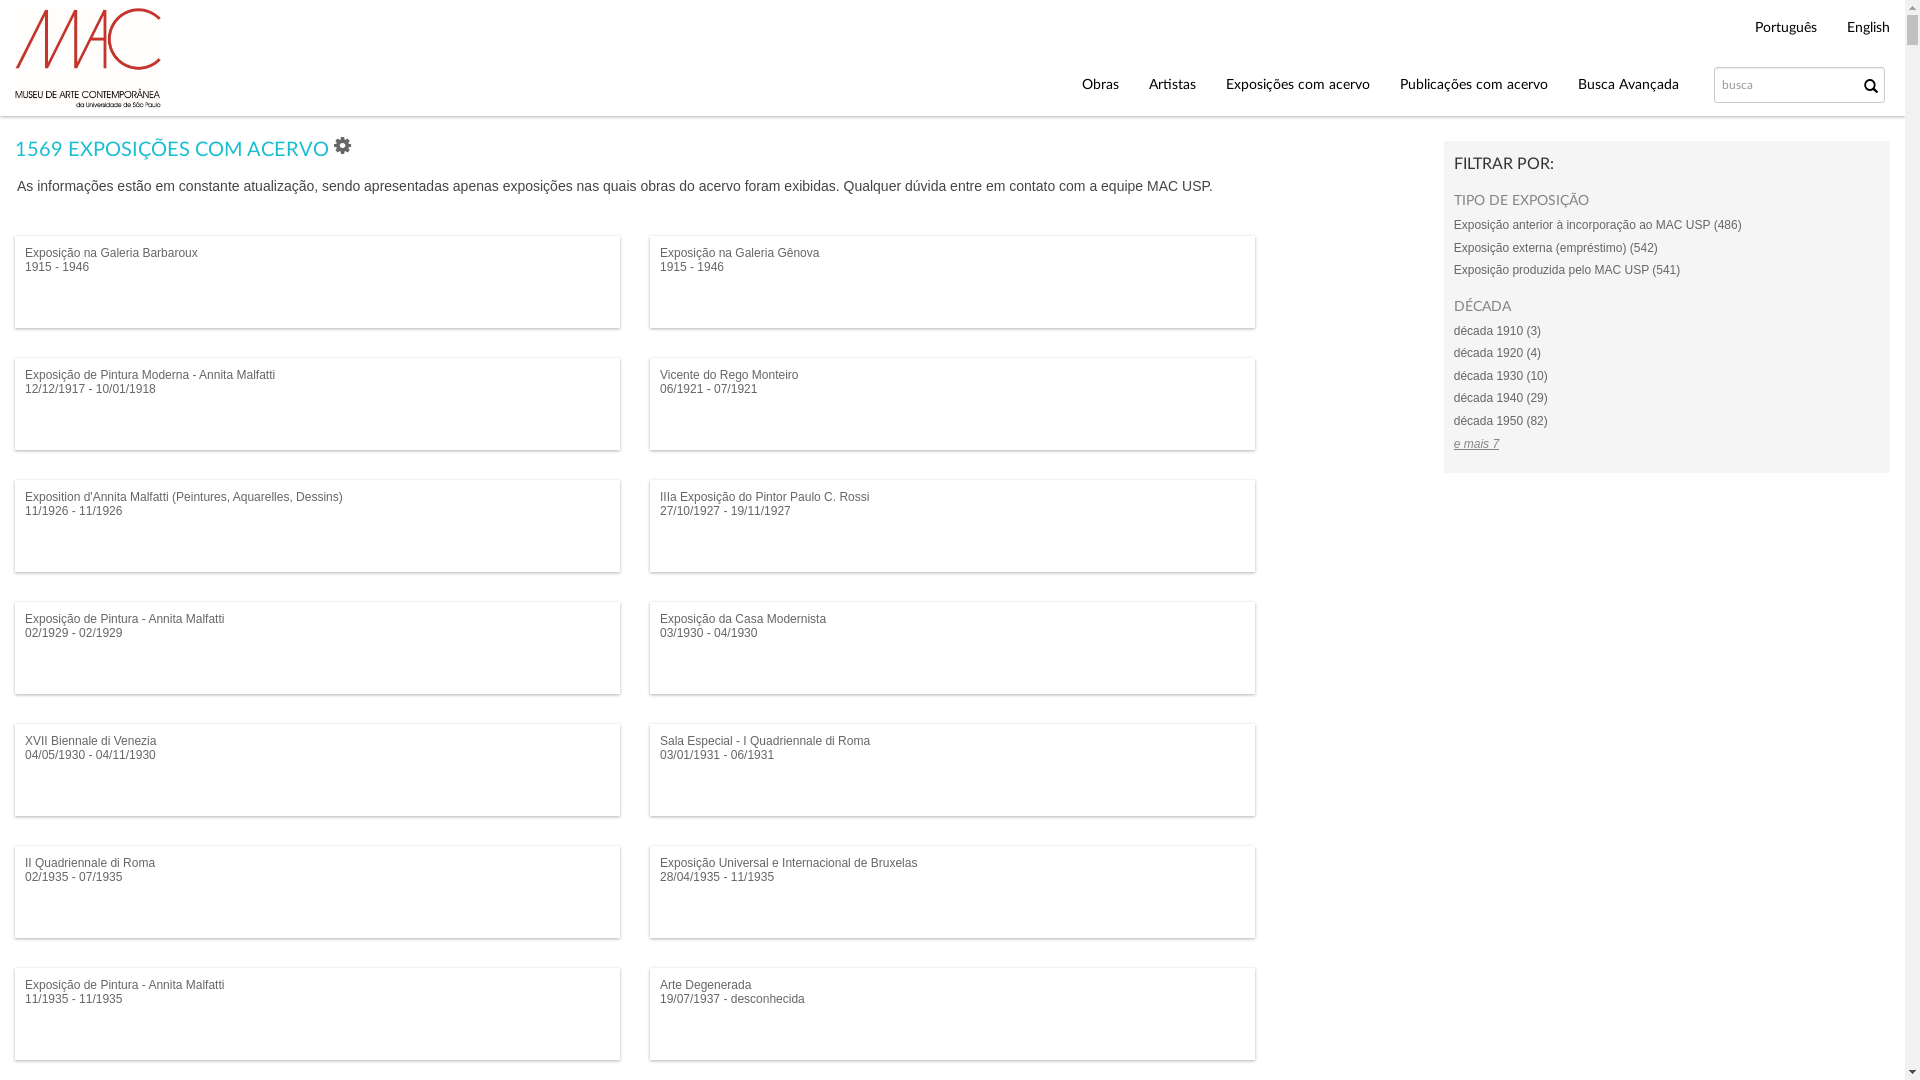 This screenshot has height=1080, width=1920. Describe the element at coordinates (1476, 443) in the screenshot. I see `e mais 7` at that location.